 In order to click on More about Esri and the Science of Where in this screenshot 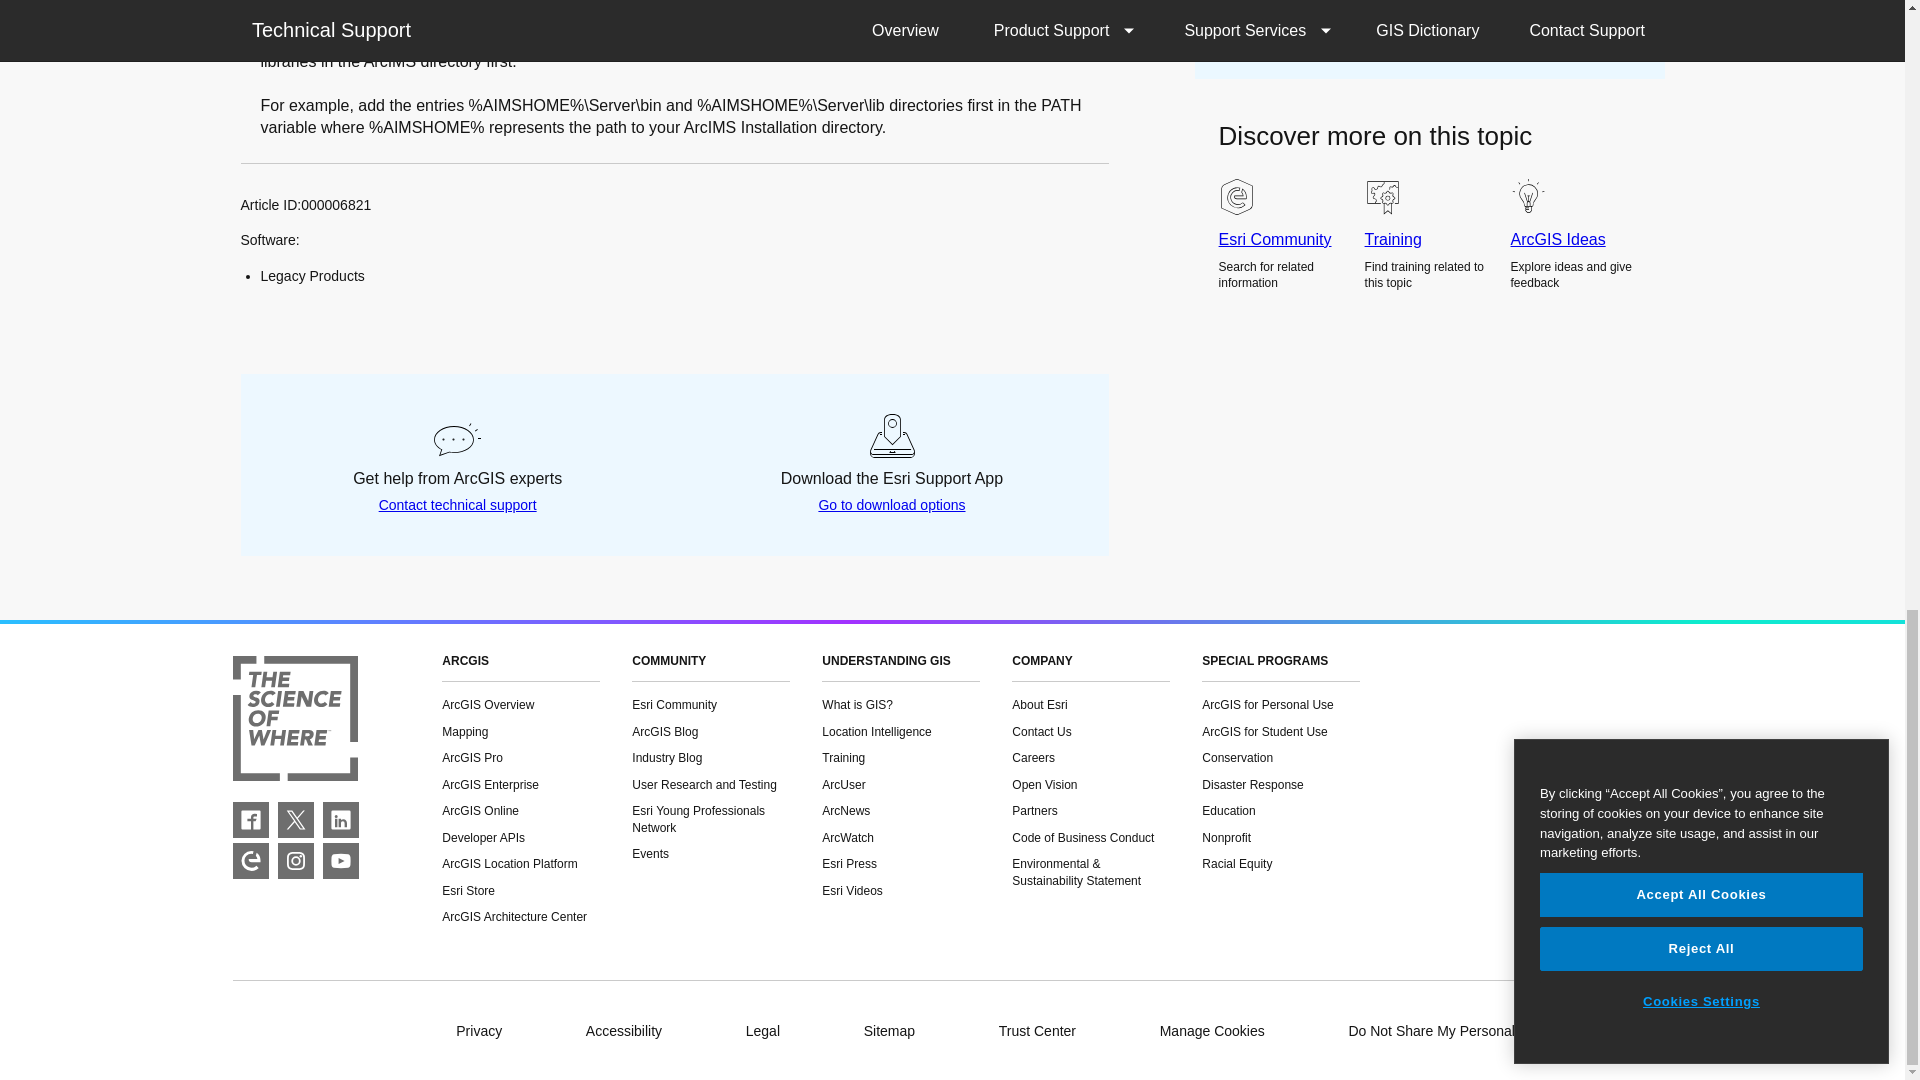, I will do `click(294, 721)`.